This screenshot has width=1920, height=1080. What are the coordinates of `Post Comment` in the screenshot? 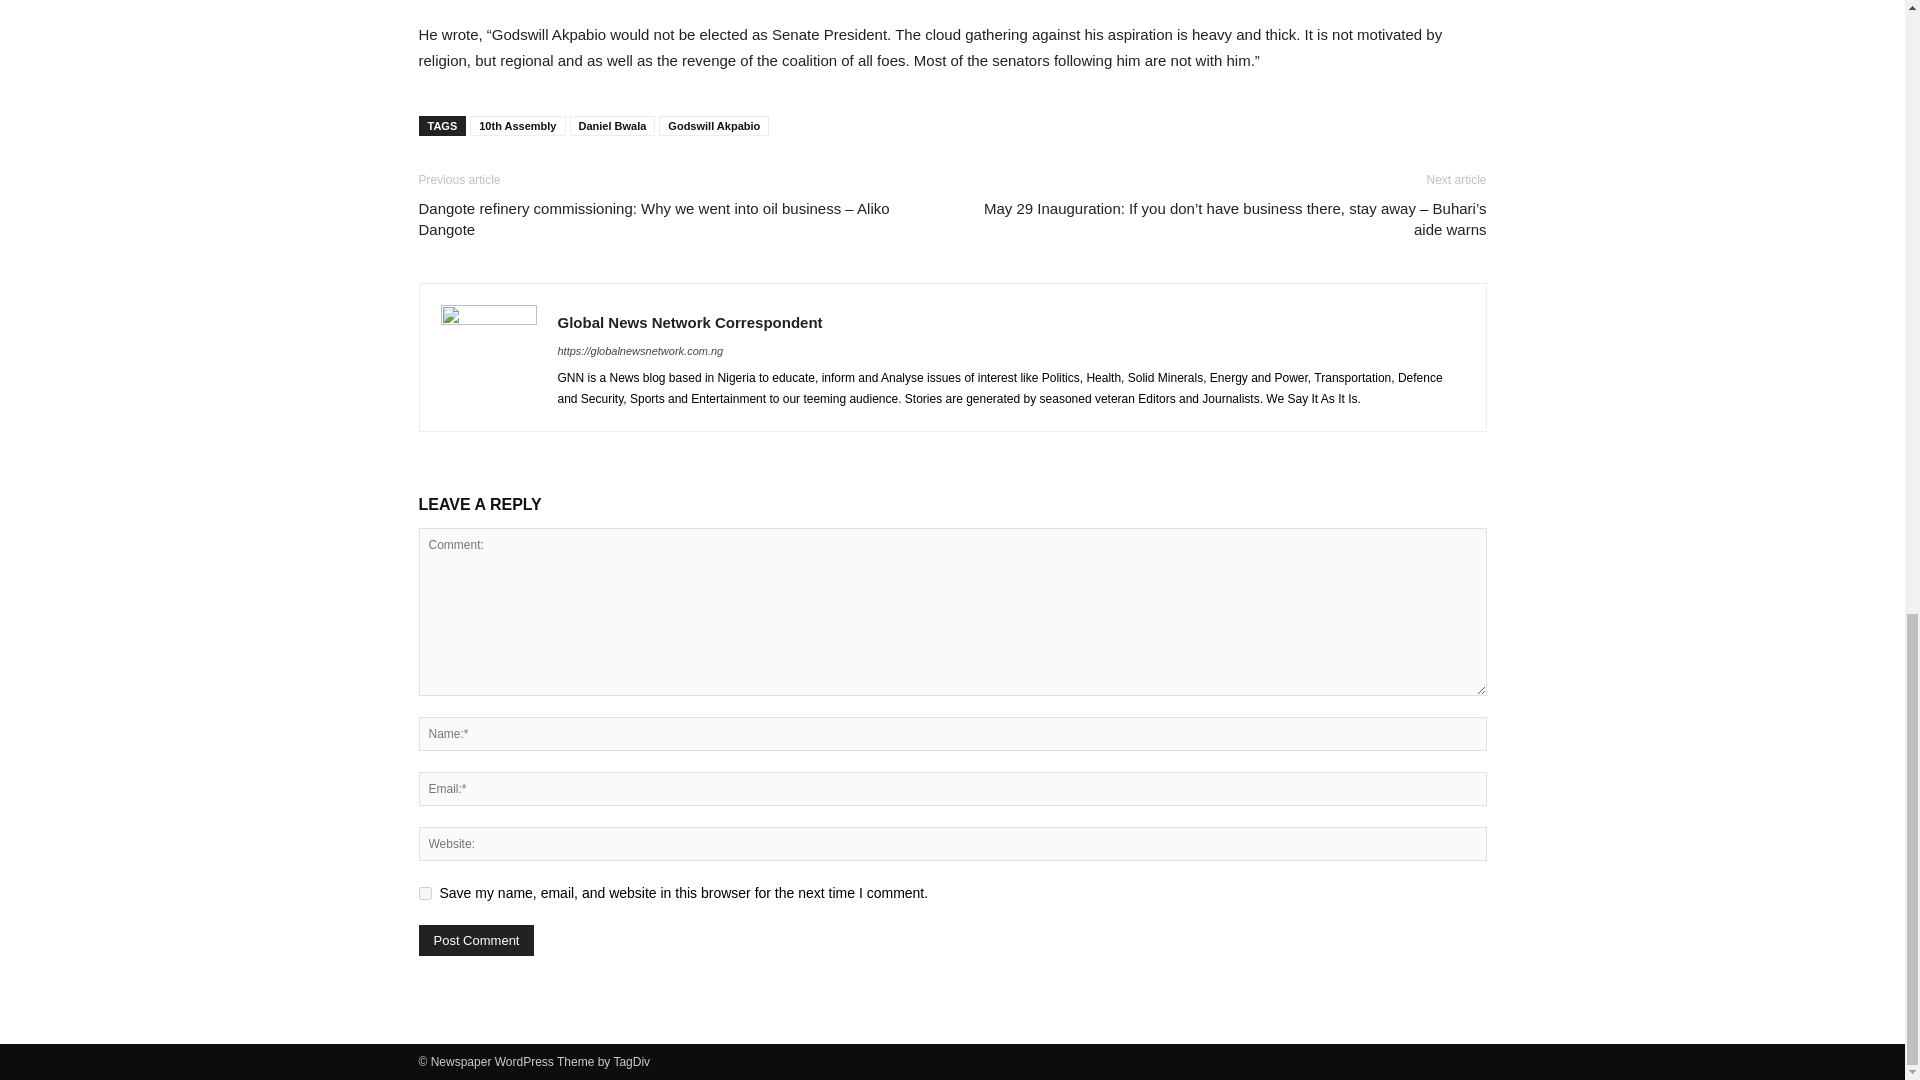 It's located at (476, 940).